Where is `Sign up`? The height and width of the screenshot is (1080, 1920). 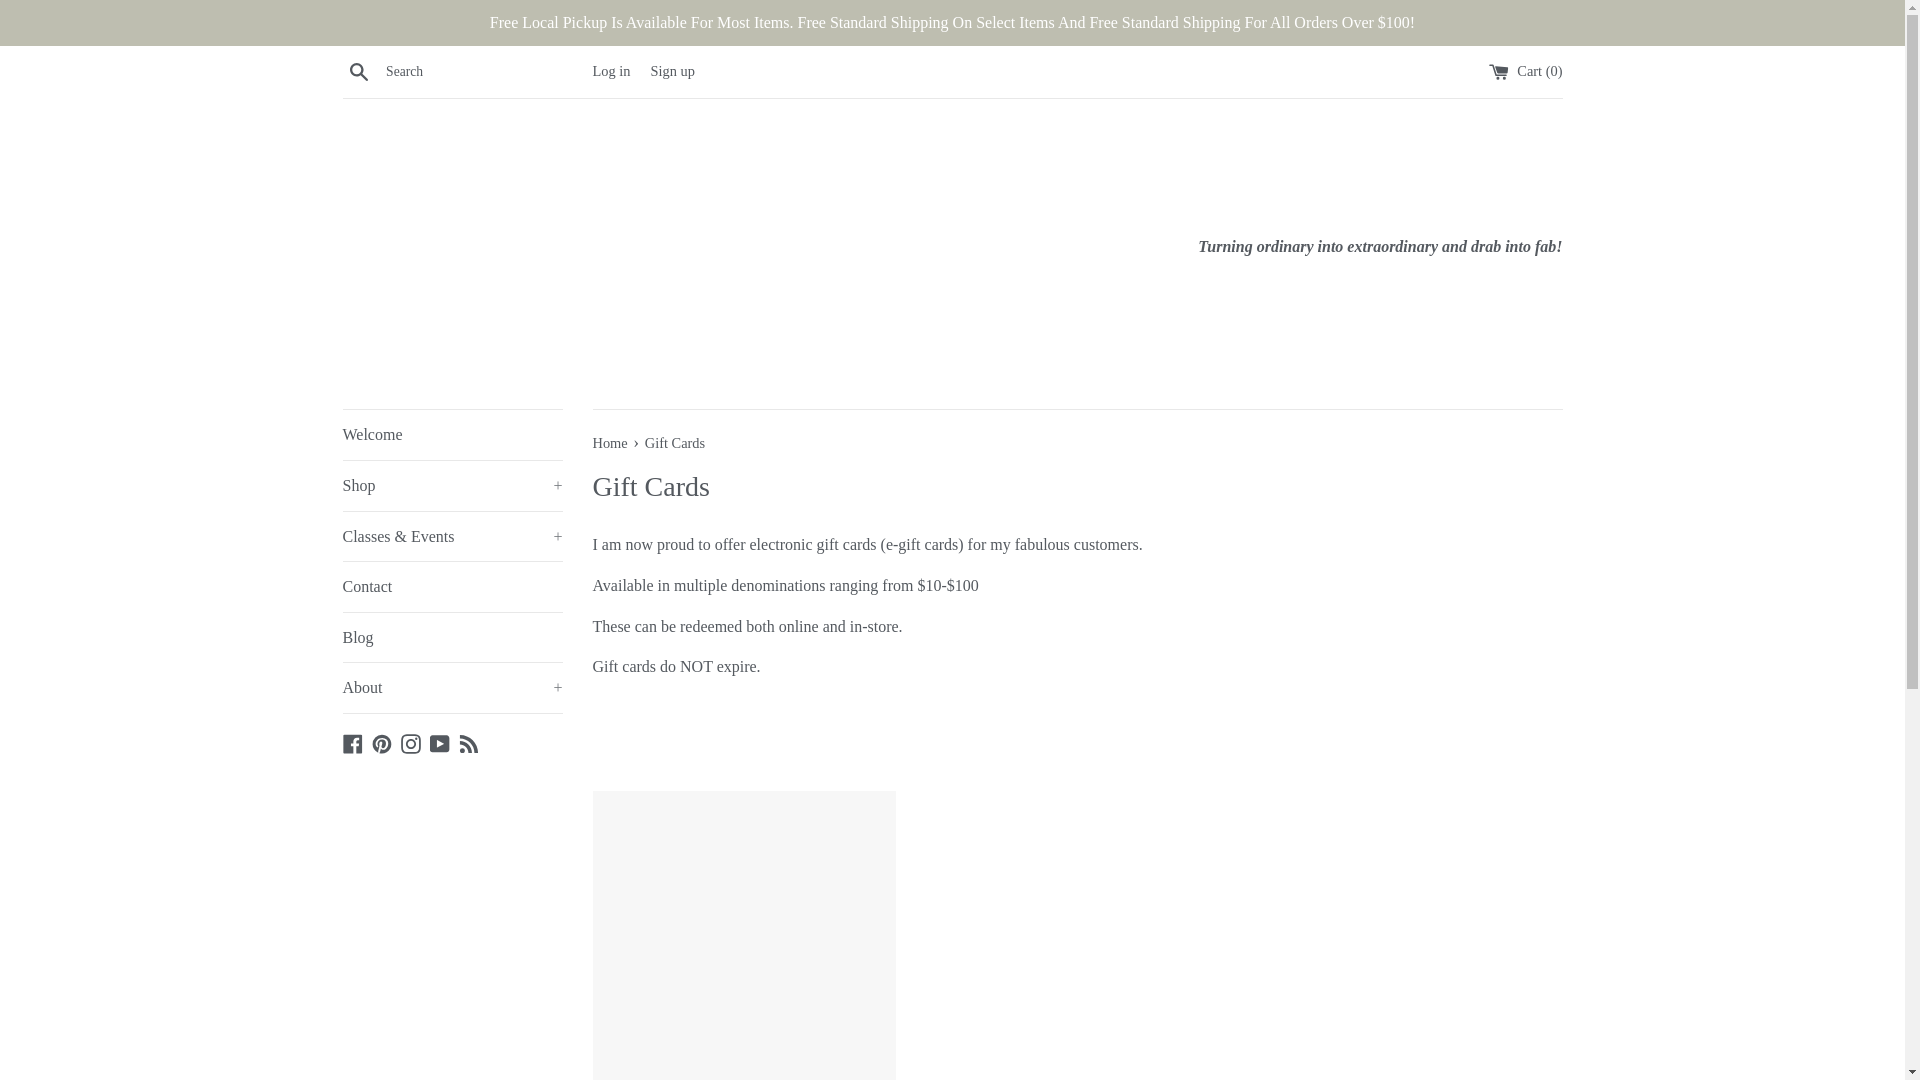
Sign up is located at coordinates (672, 70).